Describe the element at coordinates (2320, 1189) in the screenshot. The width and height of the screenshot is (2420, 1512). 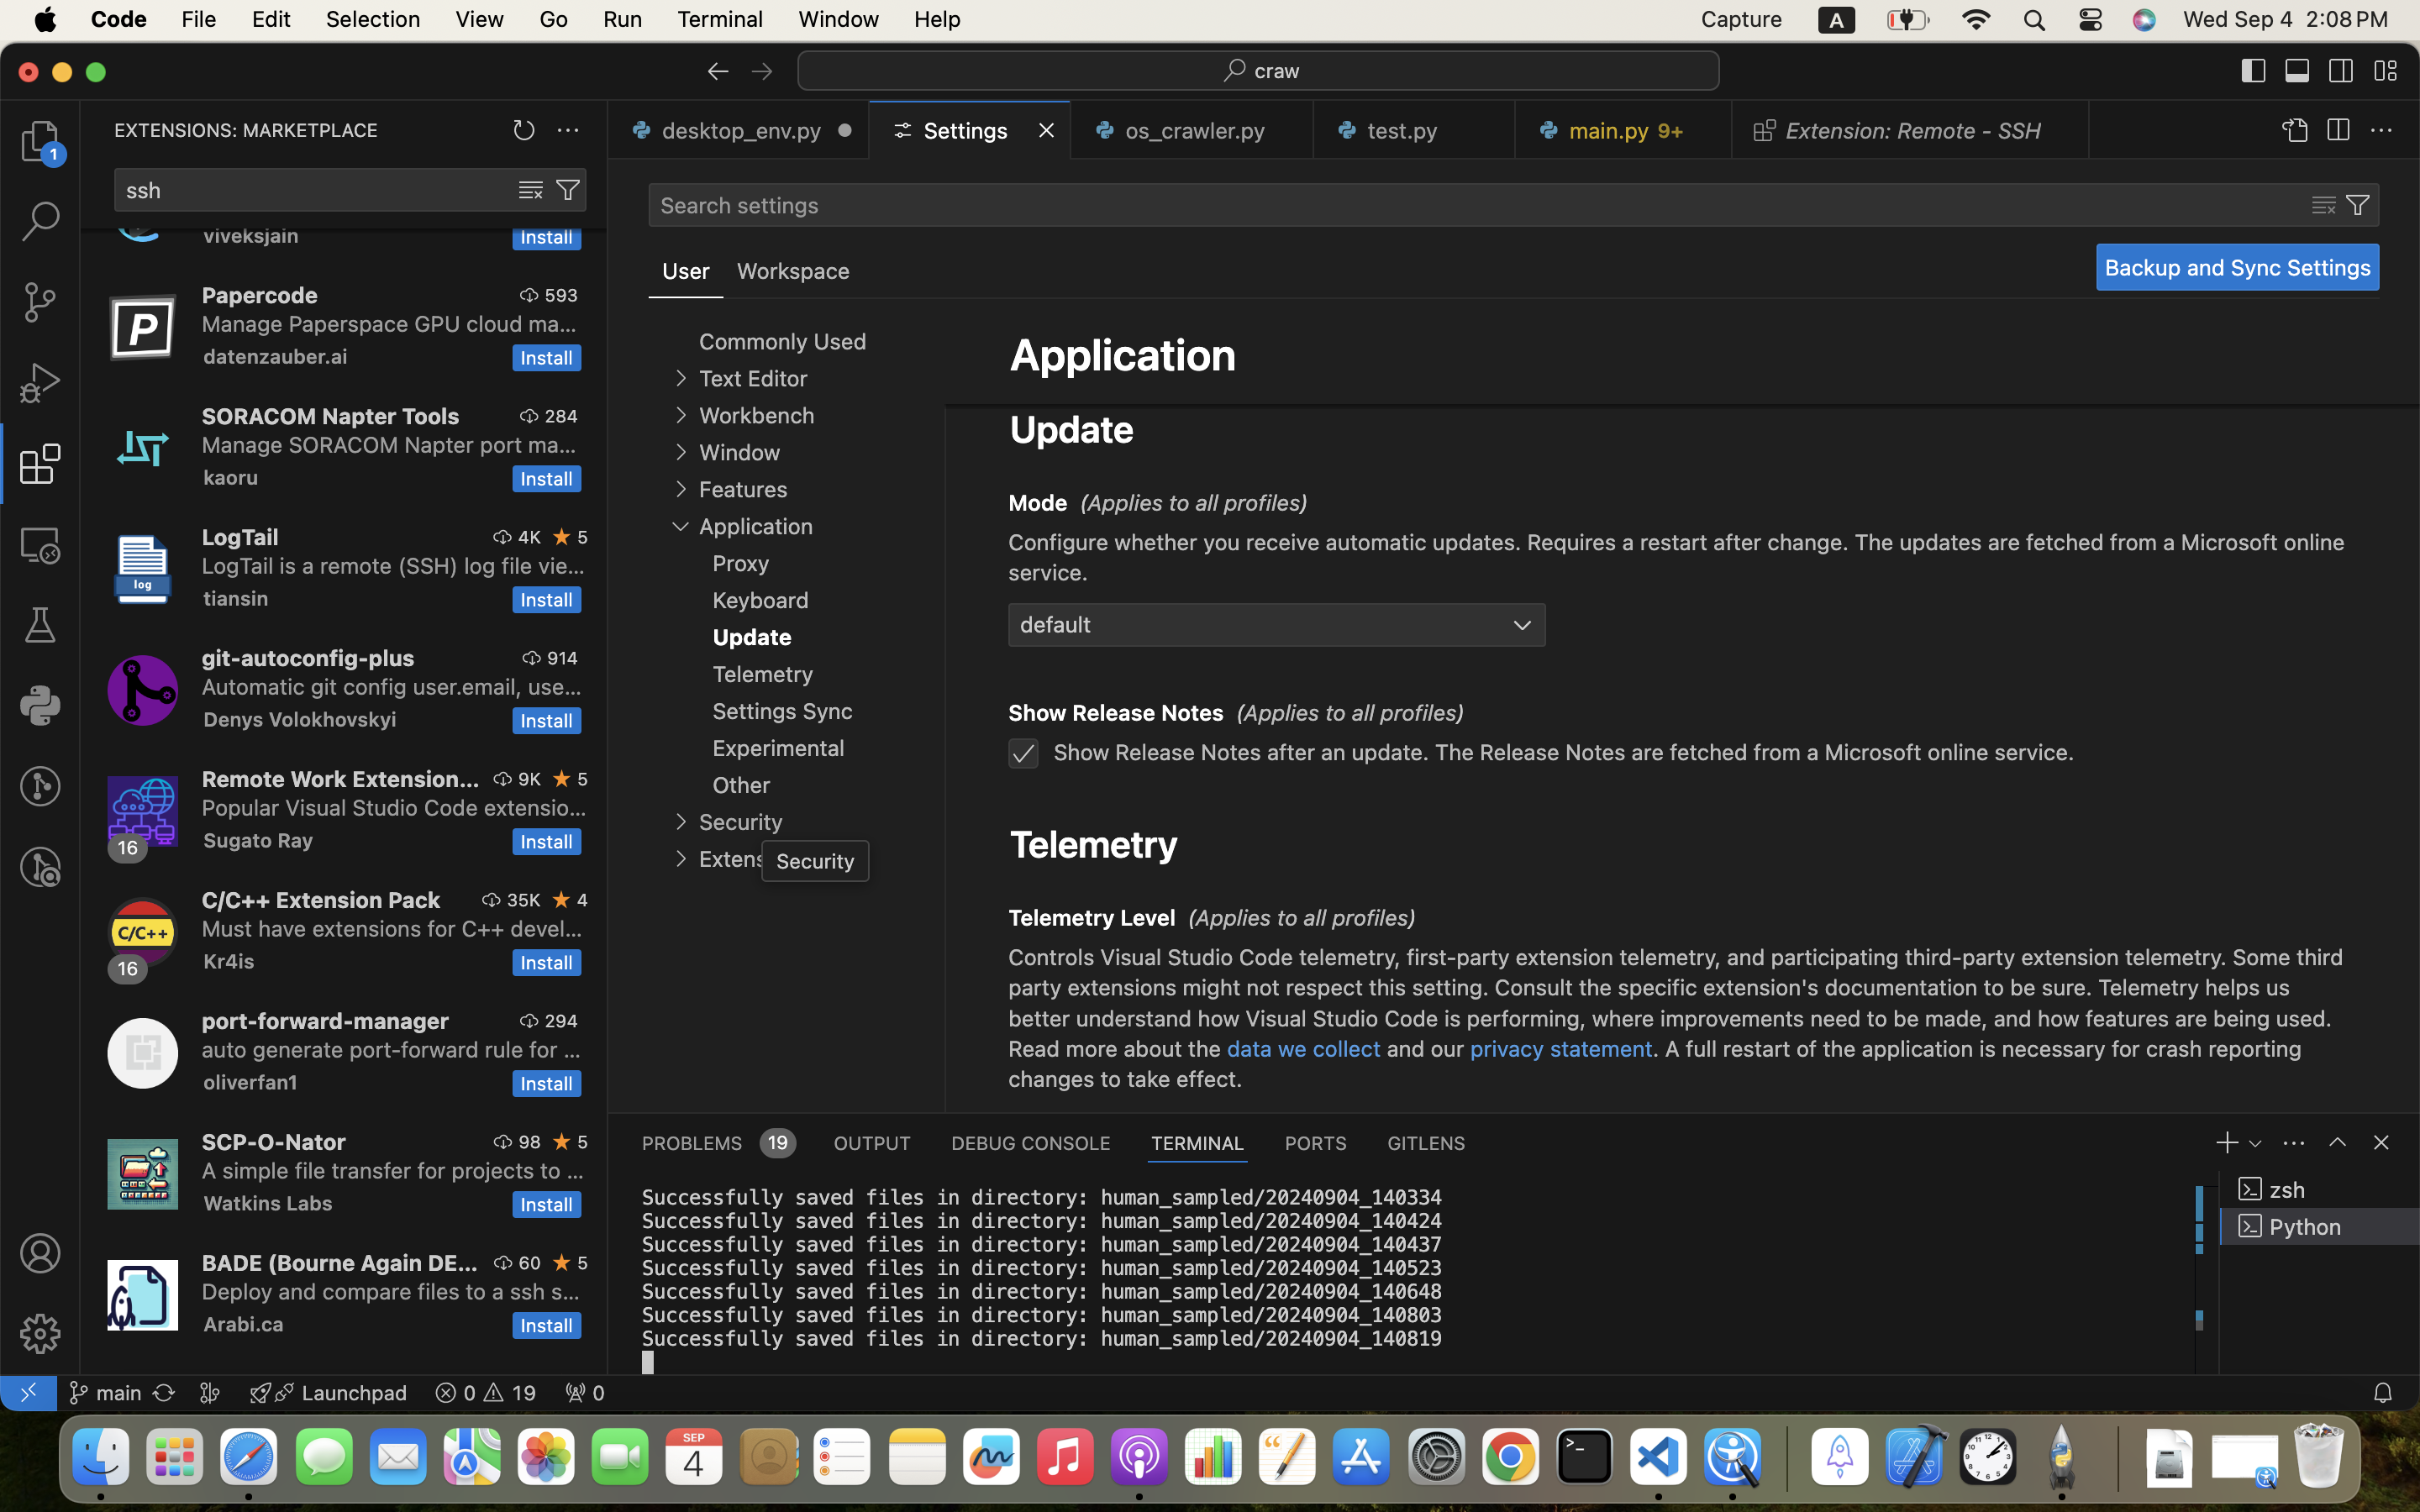
I see `zsh ` at that location.